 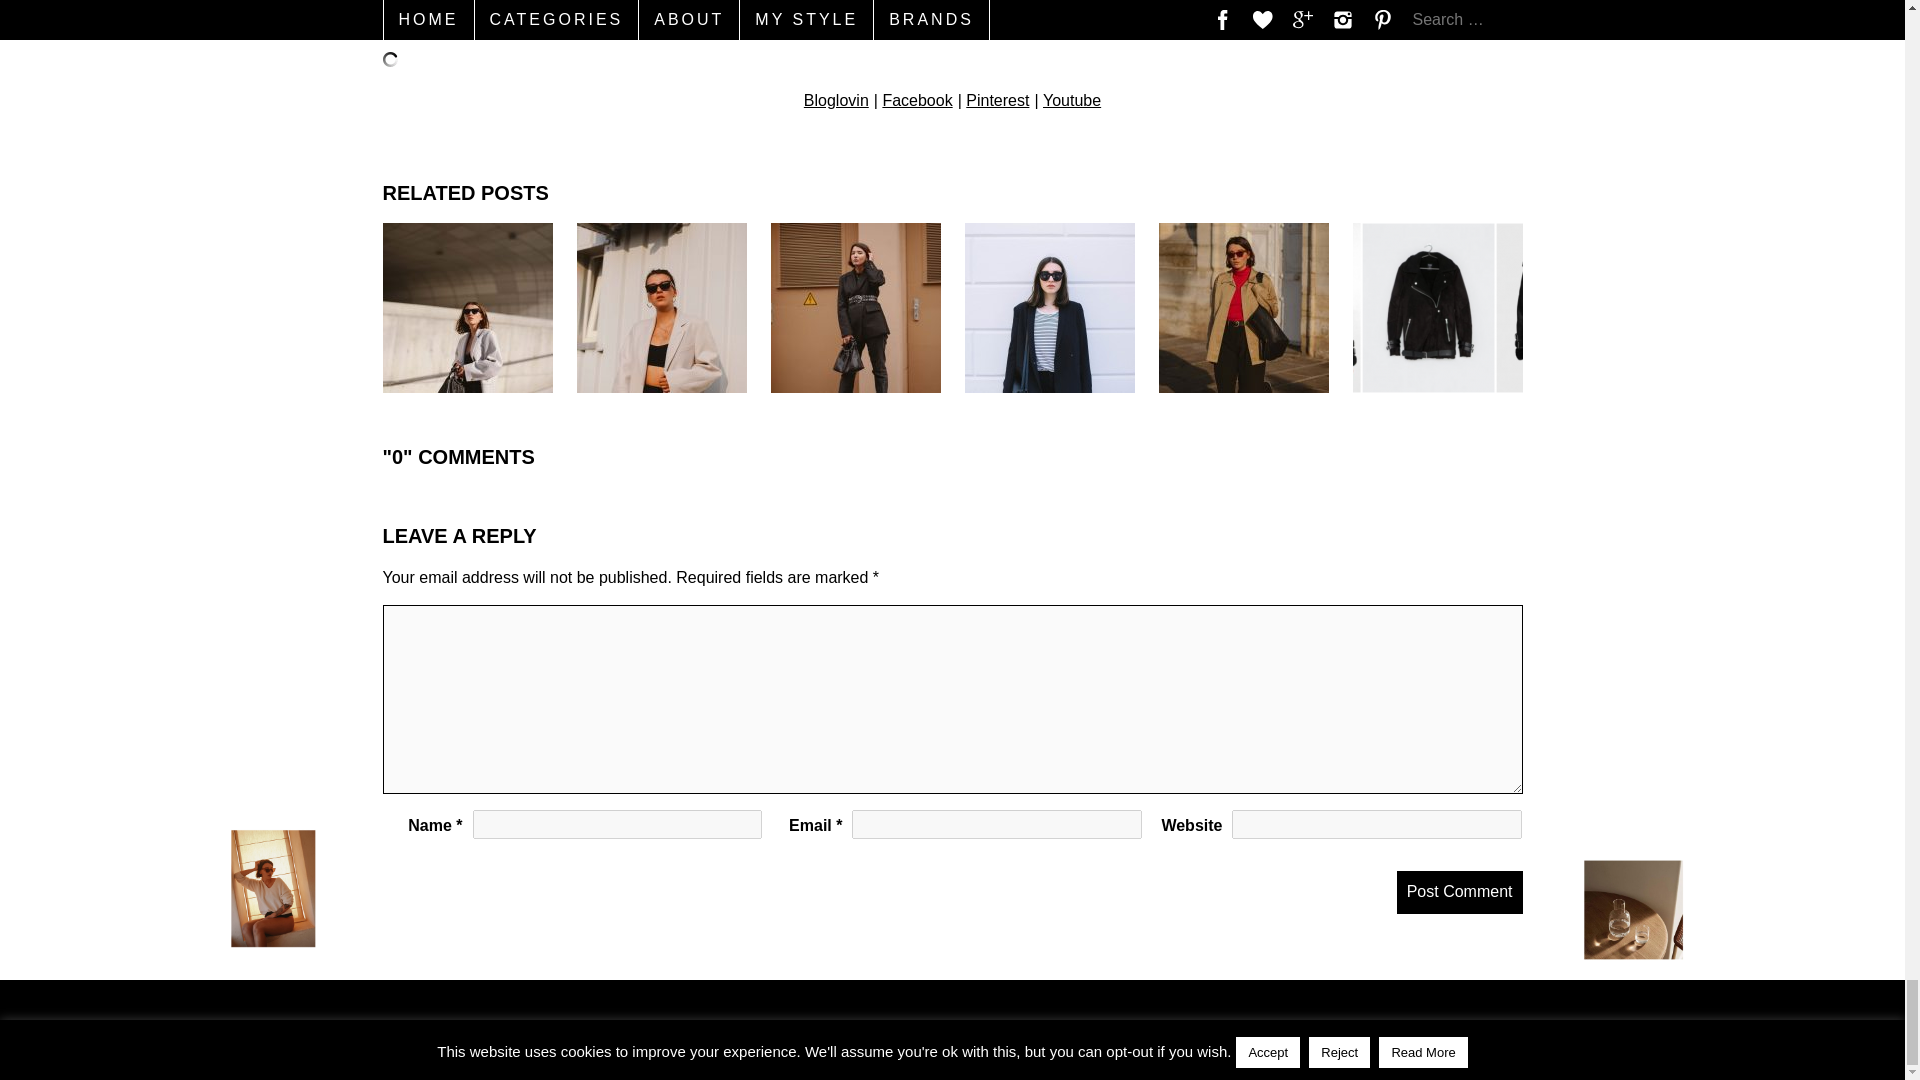 I want to click on Back to Basics: Featuring ACNE STUDIOS blazer, so click(x=661, y=308).